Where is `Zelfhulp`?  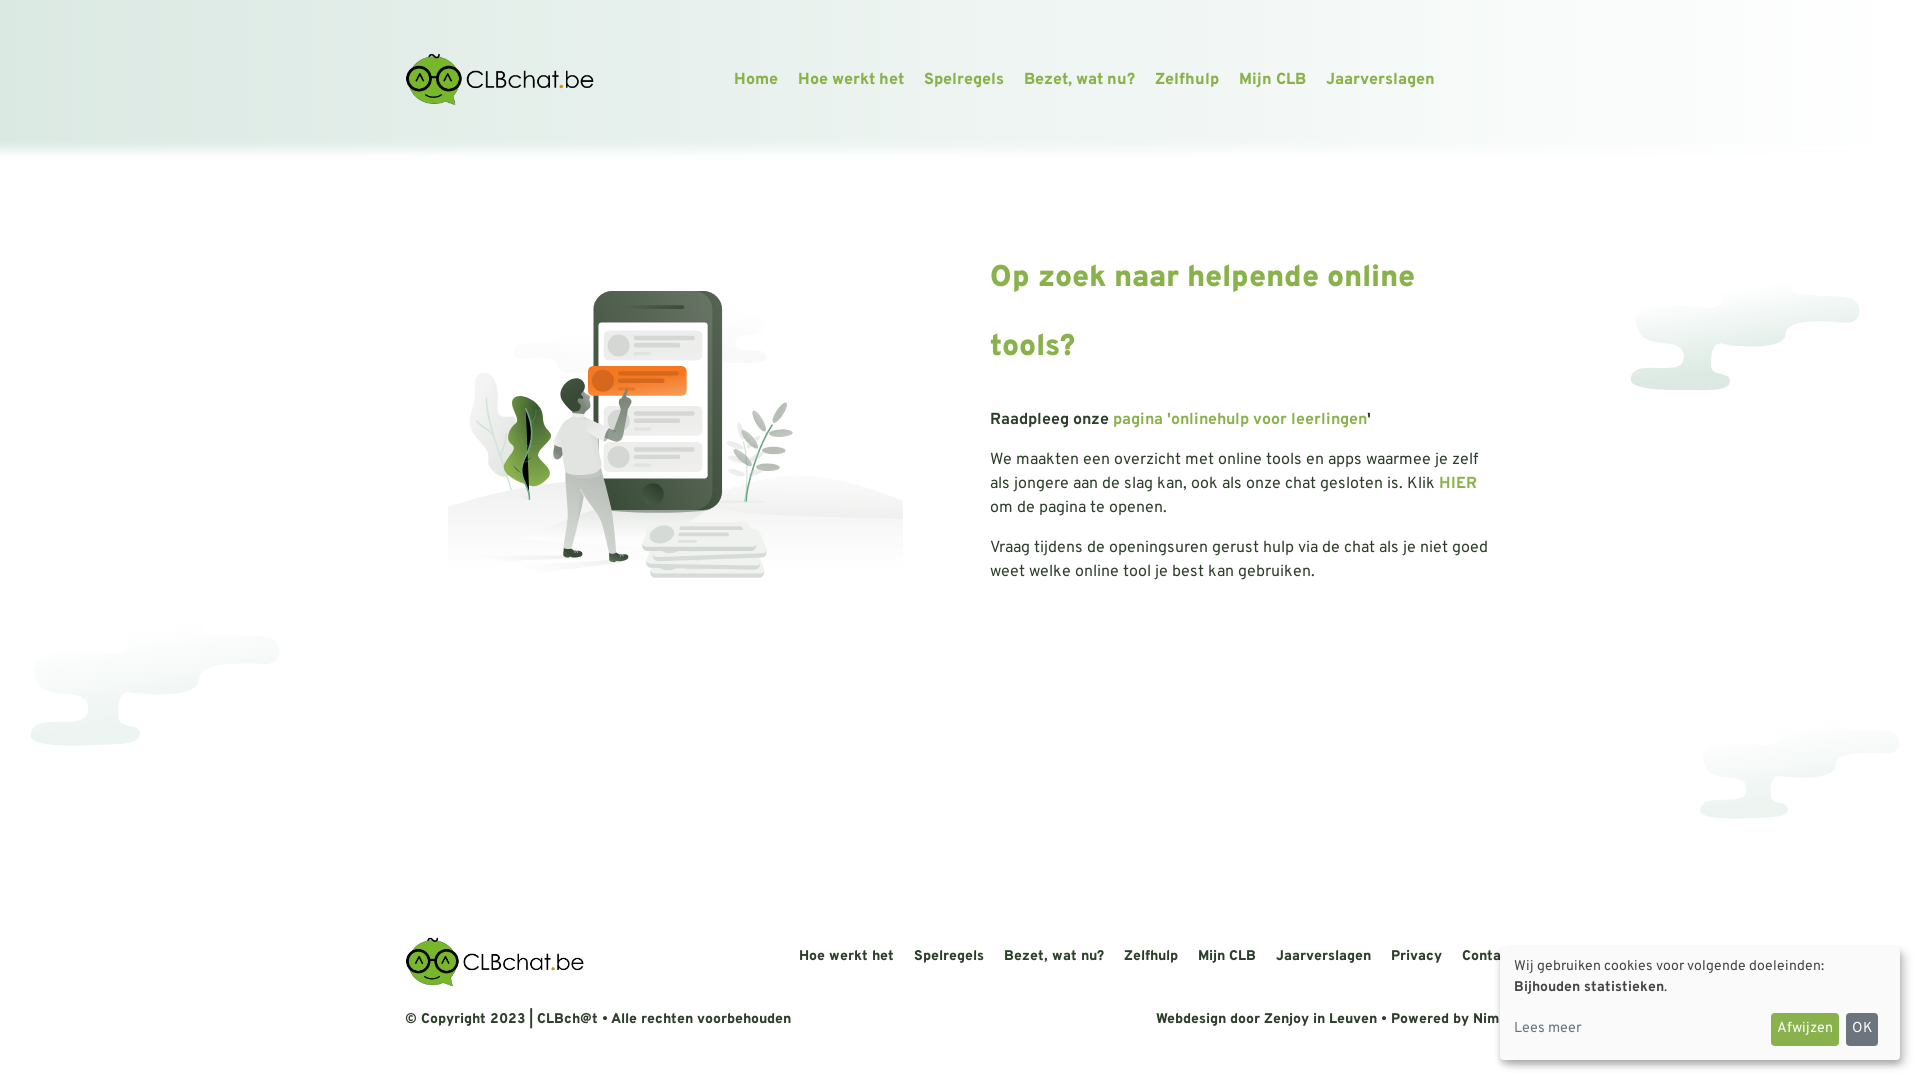 Zelfhulp is located at coordinates (1187, 80).